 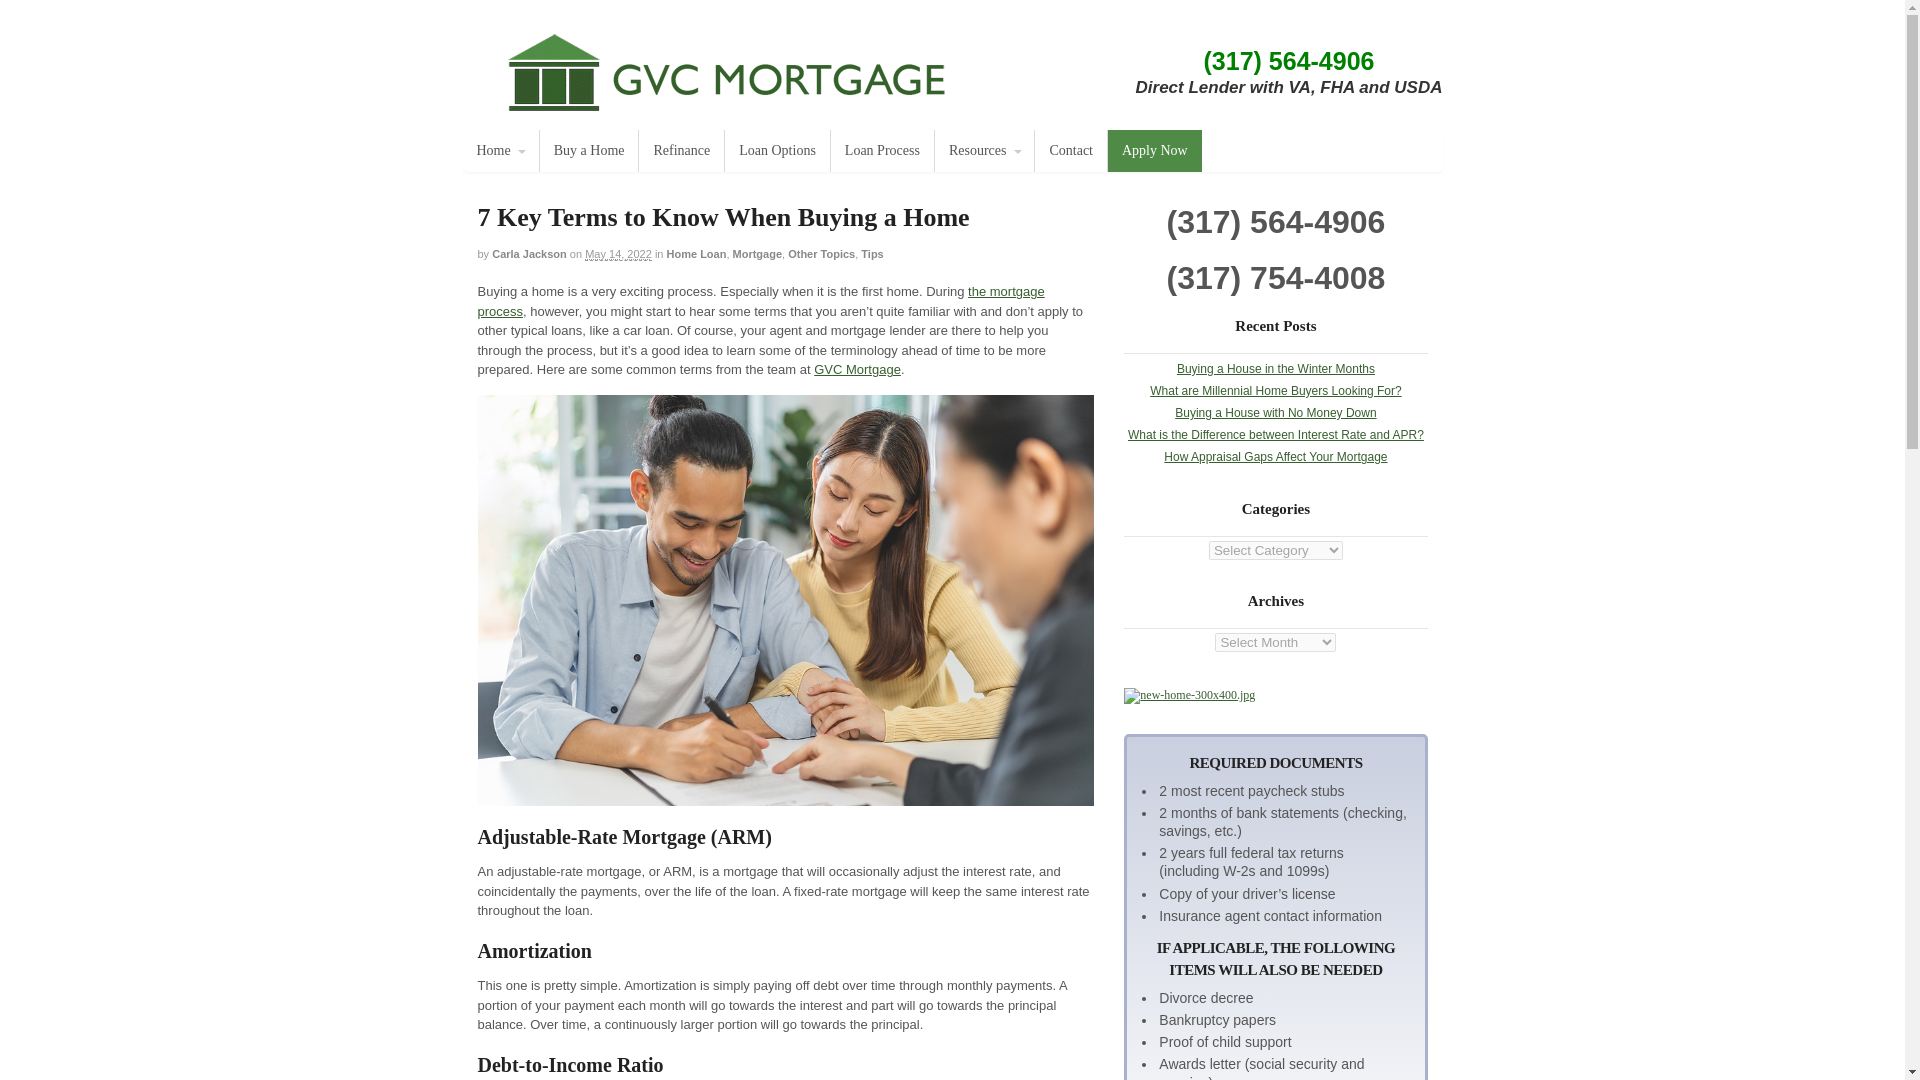 What do you see at coordinates (696, 254) in the screenshot?
I see `Home Loan` at bounding box center [696, 254].